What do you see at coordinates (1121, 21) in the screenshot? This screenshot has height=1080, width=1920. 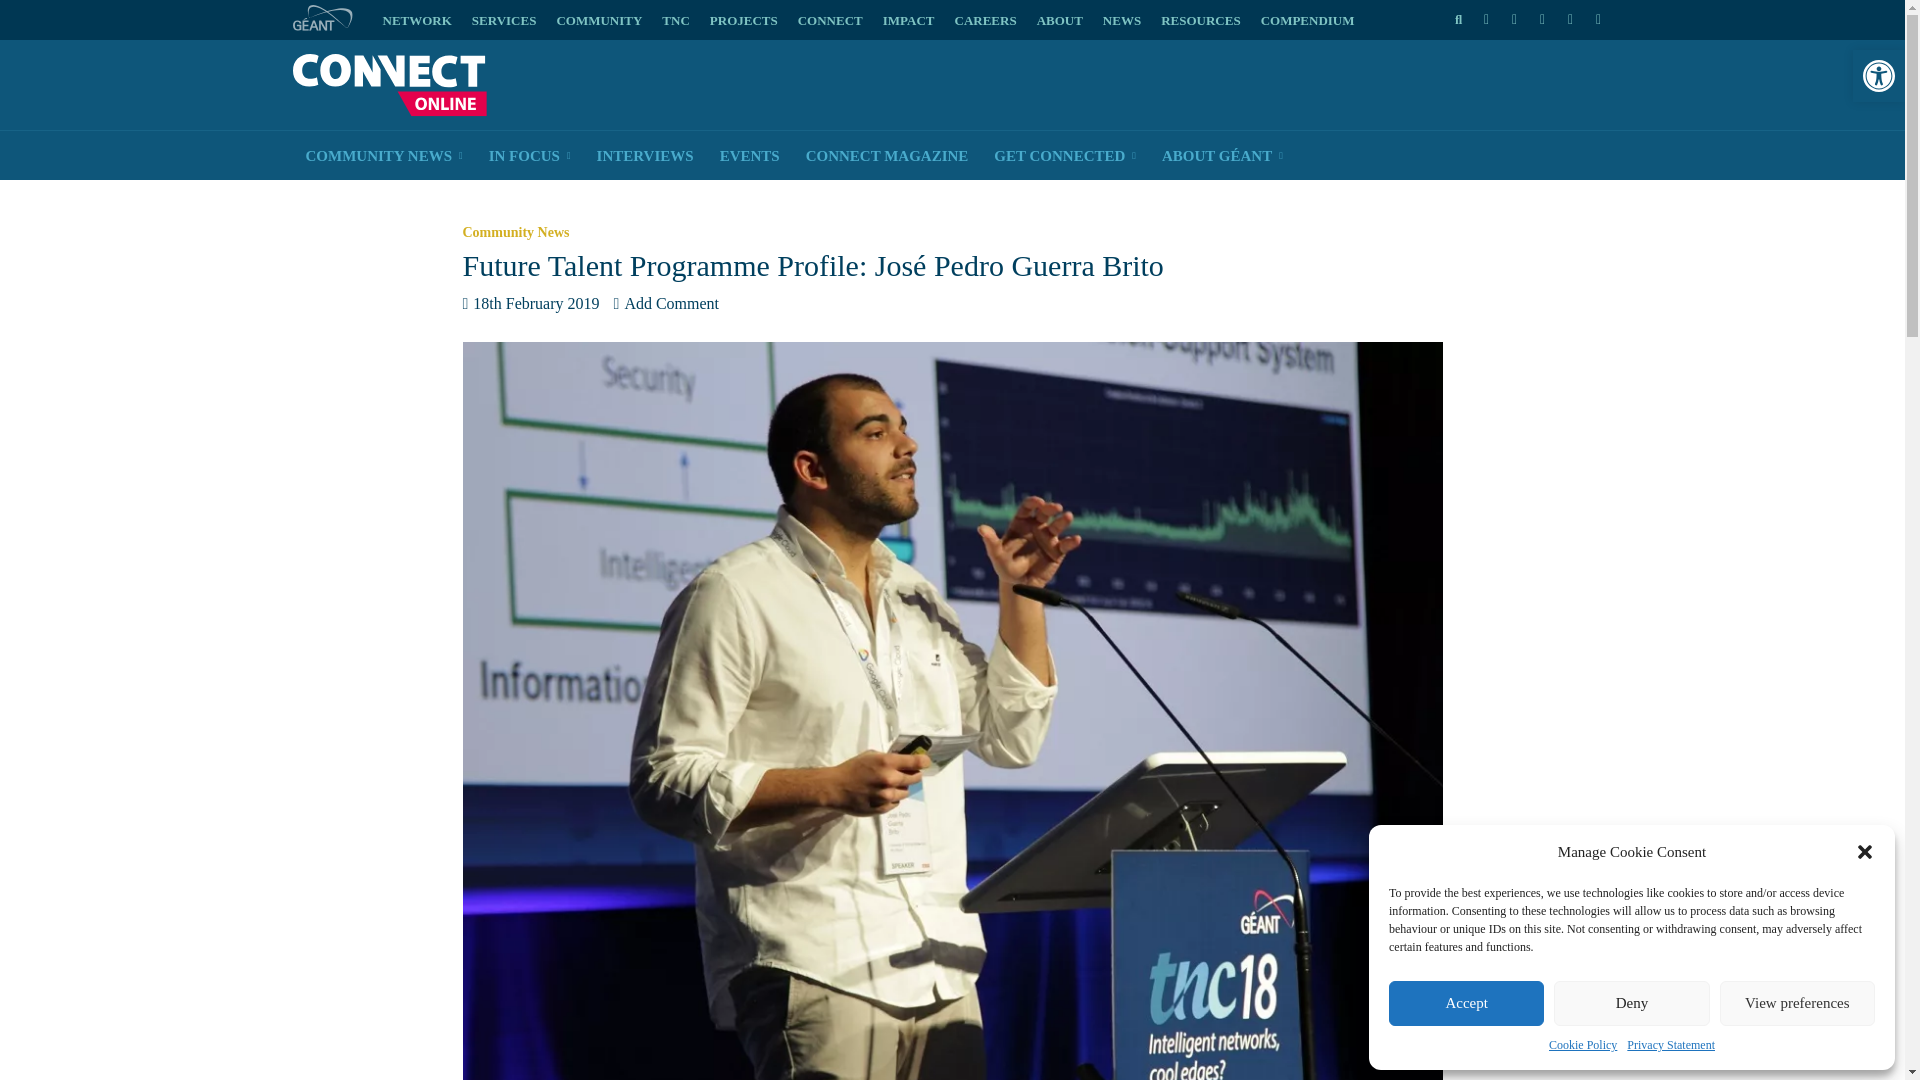 I see `NEWS` at bounding box center [1121, 21].